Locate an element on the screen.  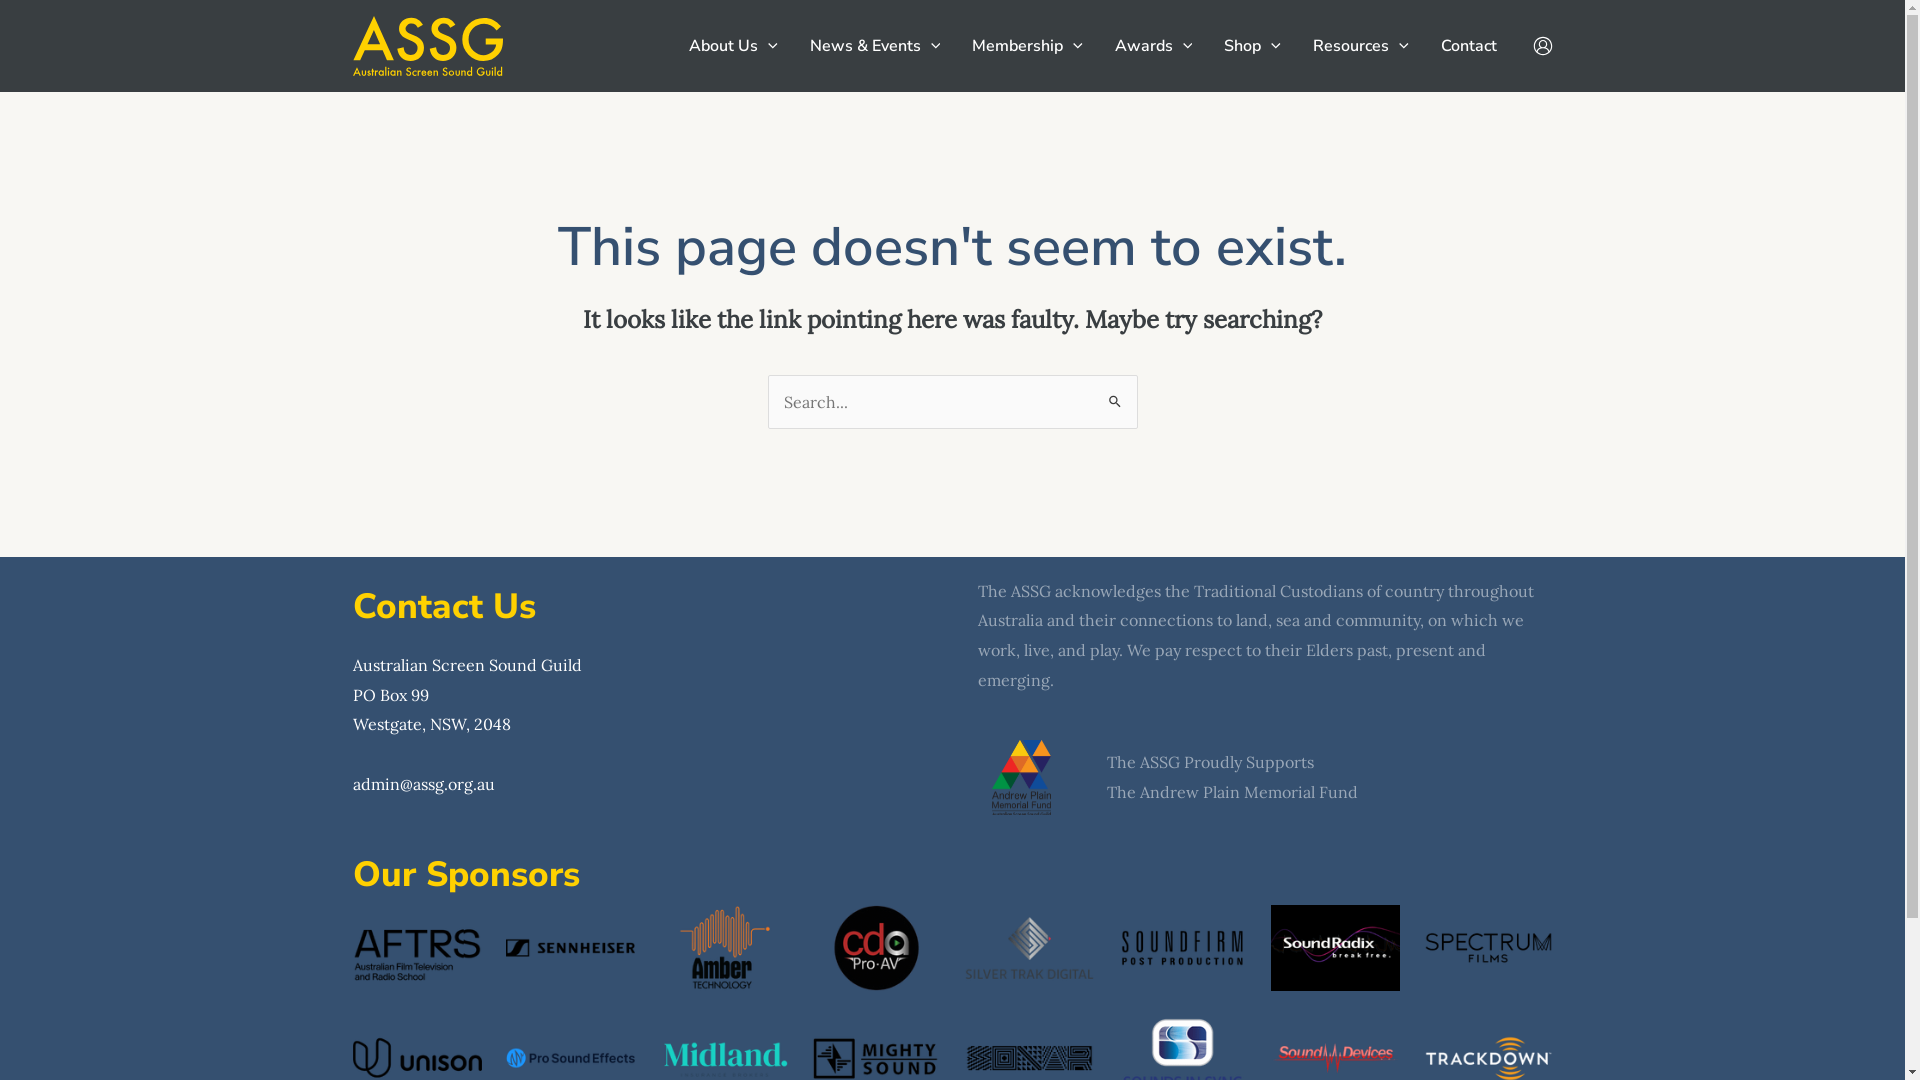
Search is located at coordinates (1114, 394).